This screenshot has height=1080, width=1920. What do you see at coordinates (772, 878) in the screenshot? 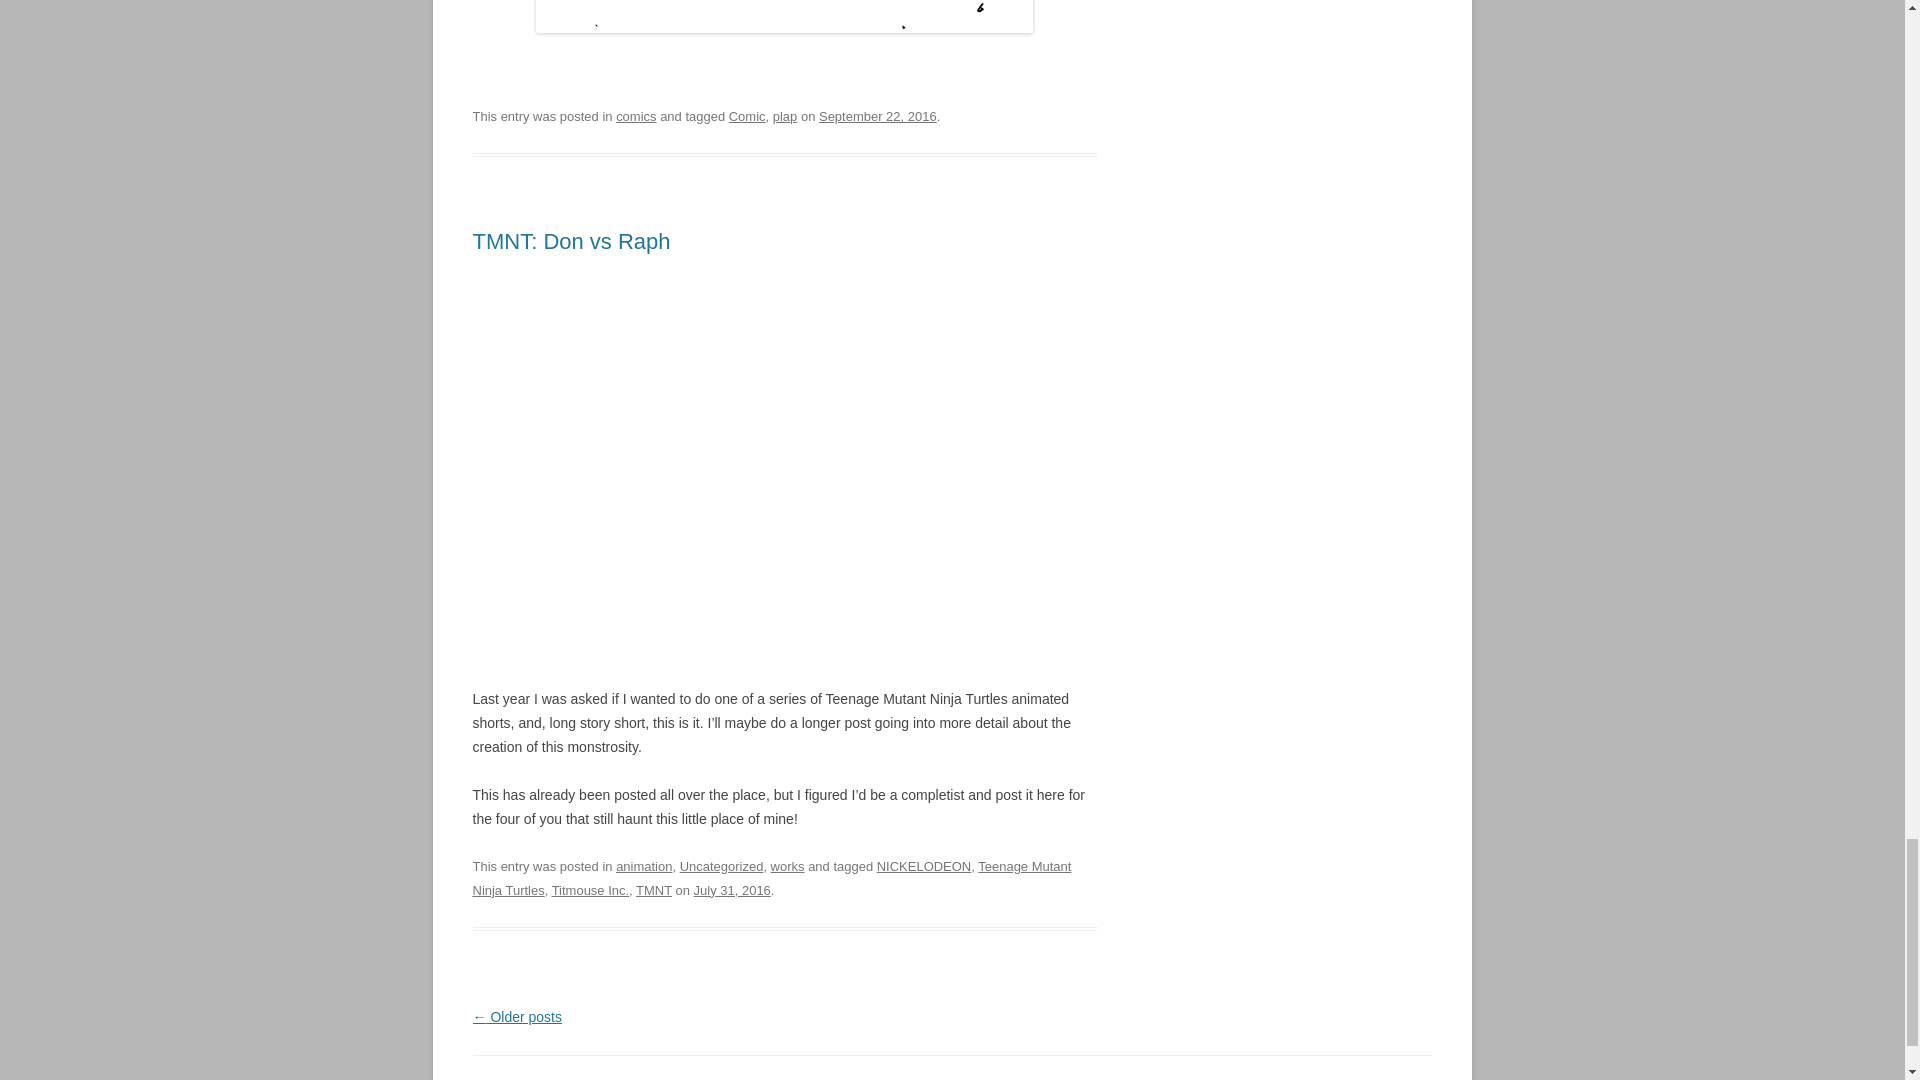
I see `Teenage Mutant Ninja Turtles` at bounding box center [772, 878].